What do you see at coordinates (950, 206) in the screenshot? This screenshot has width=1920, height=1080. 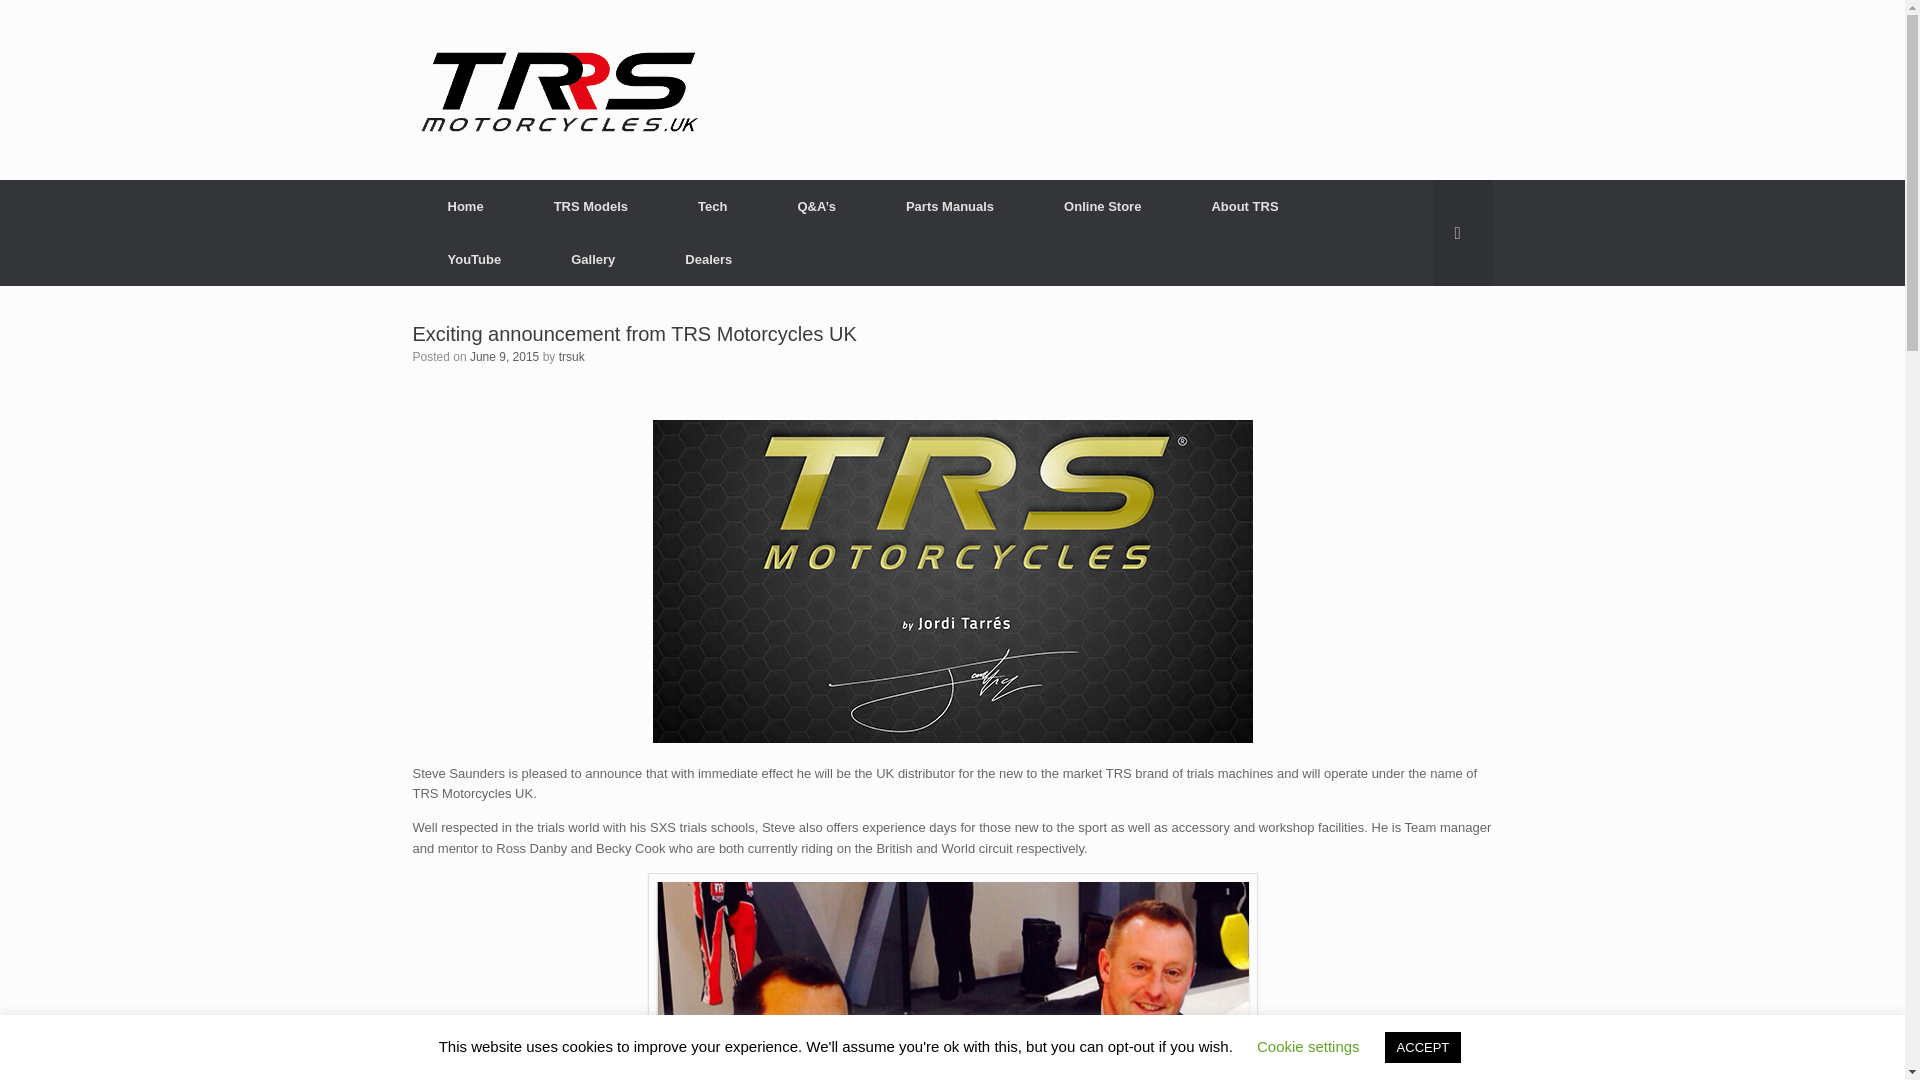 I see `Parts Manuals` at bounding box center [950, 206].